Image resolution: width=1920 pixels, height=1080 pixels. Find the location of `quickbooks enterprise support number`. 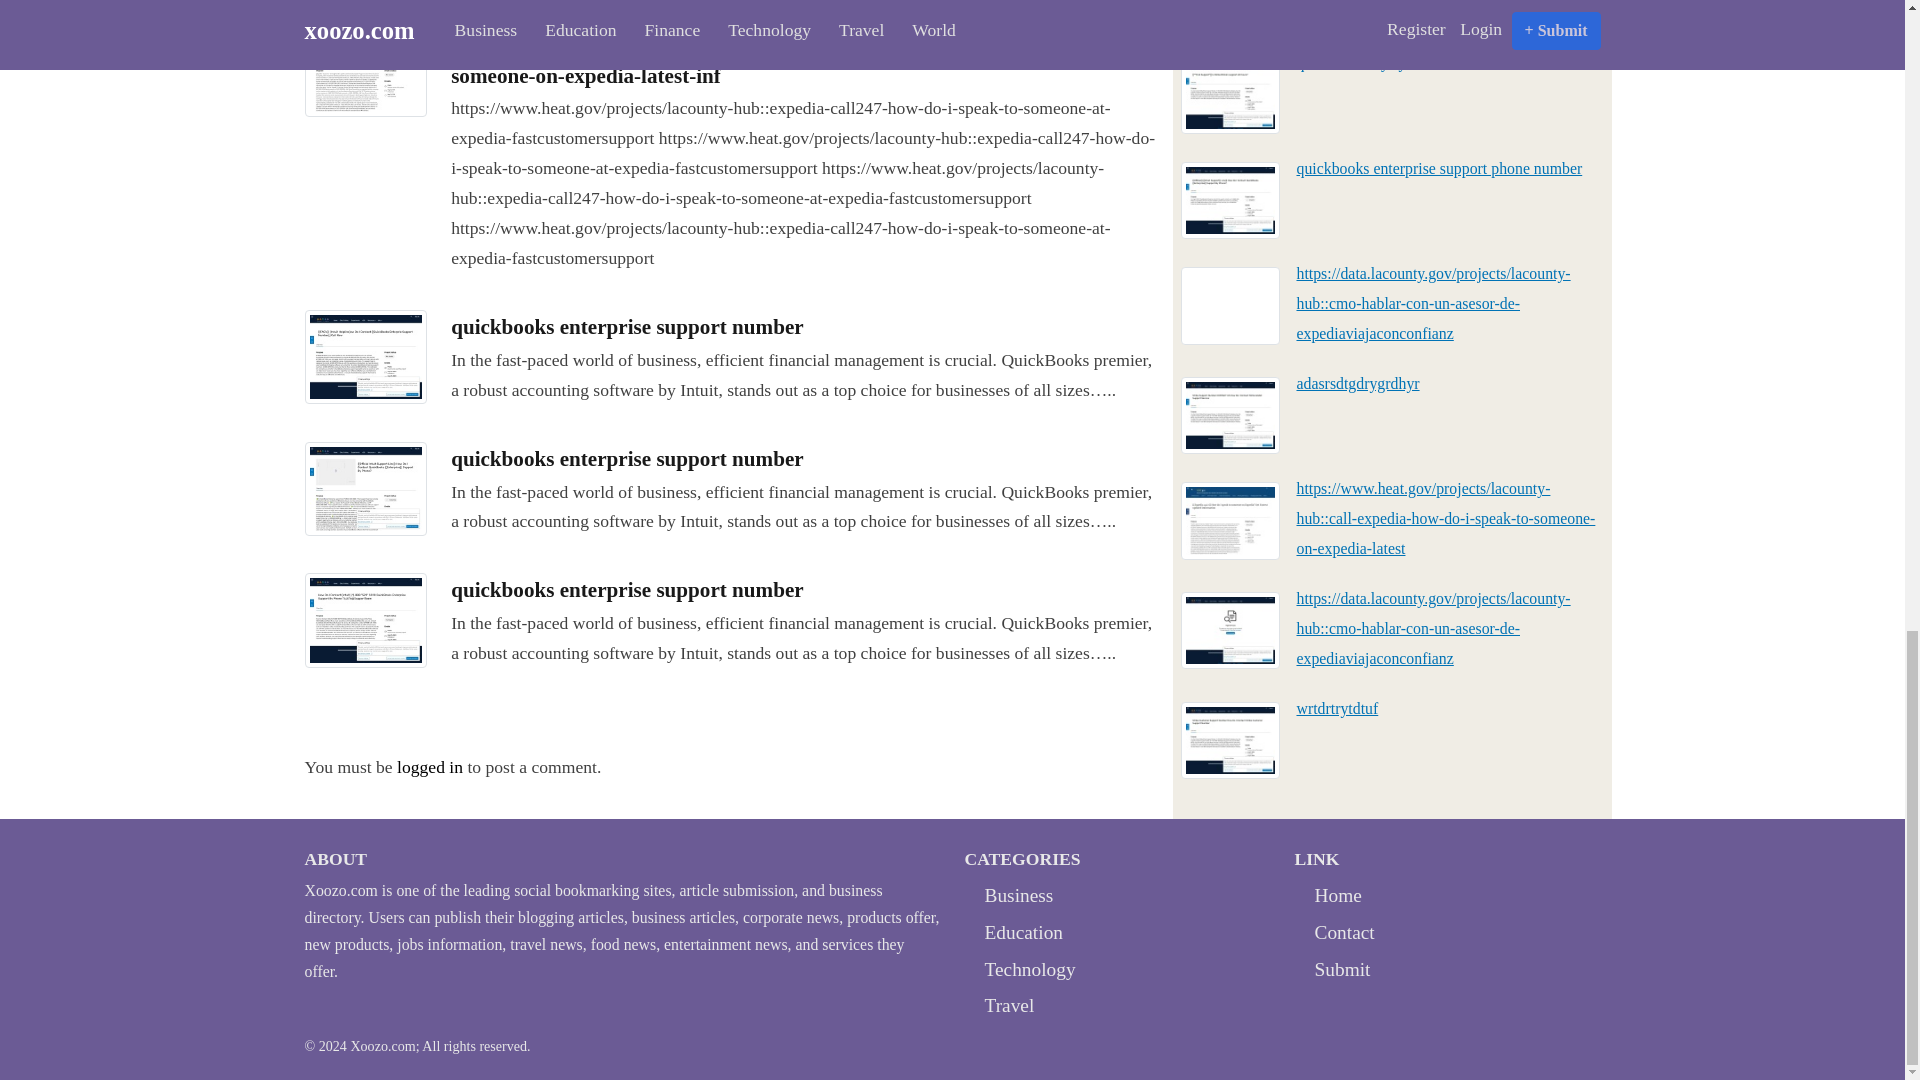

quickbooks enterprise support number is located at coordinates (626, 327).